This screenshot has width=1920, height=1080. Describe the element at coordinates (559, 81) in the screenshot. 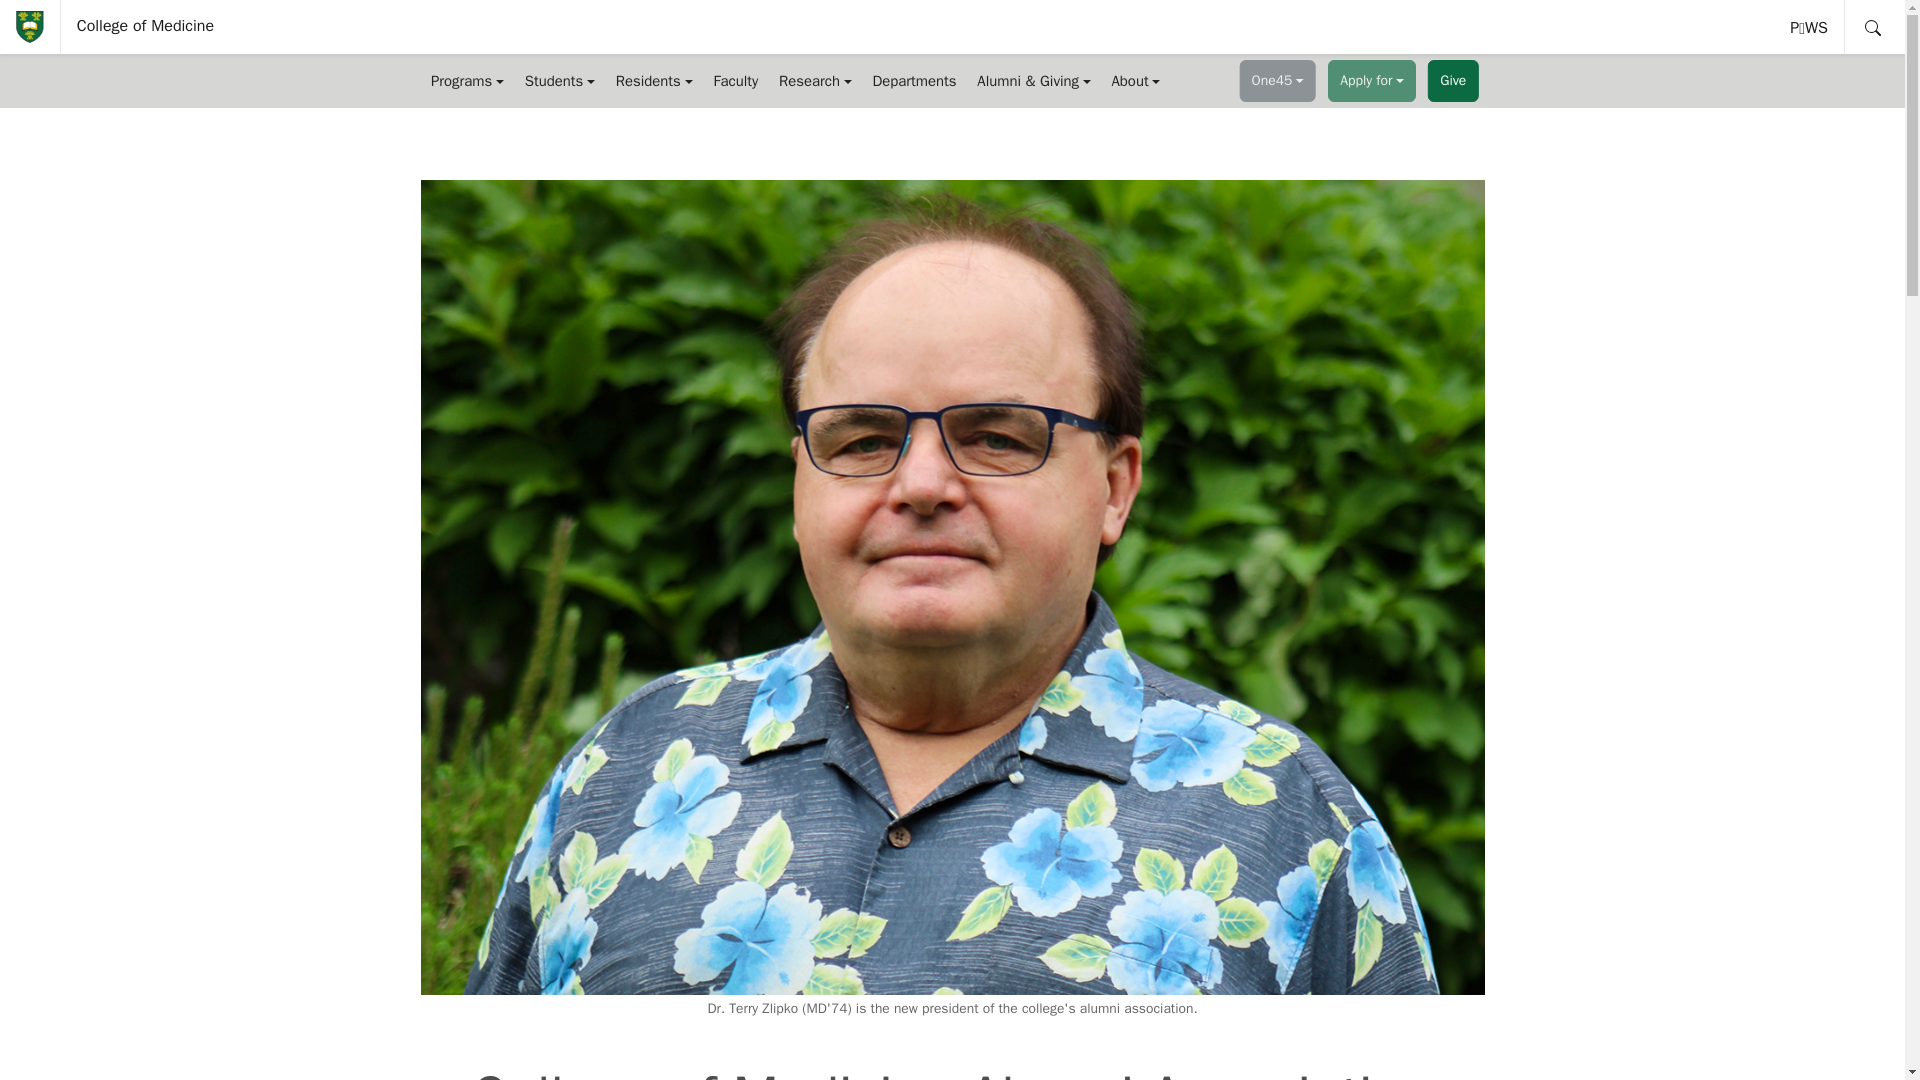

I see `Residents` at that location.